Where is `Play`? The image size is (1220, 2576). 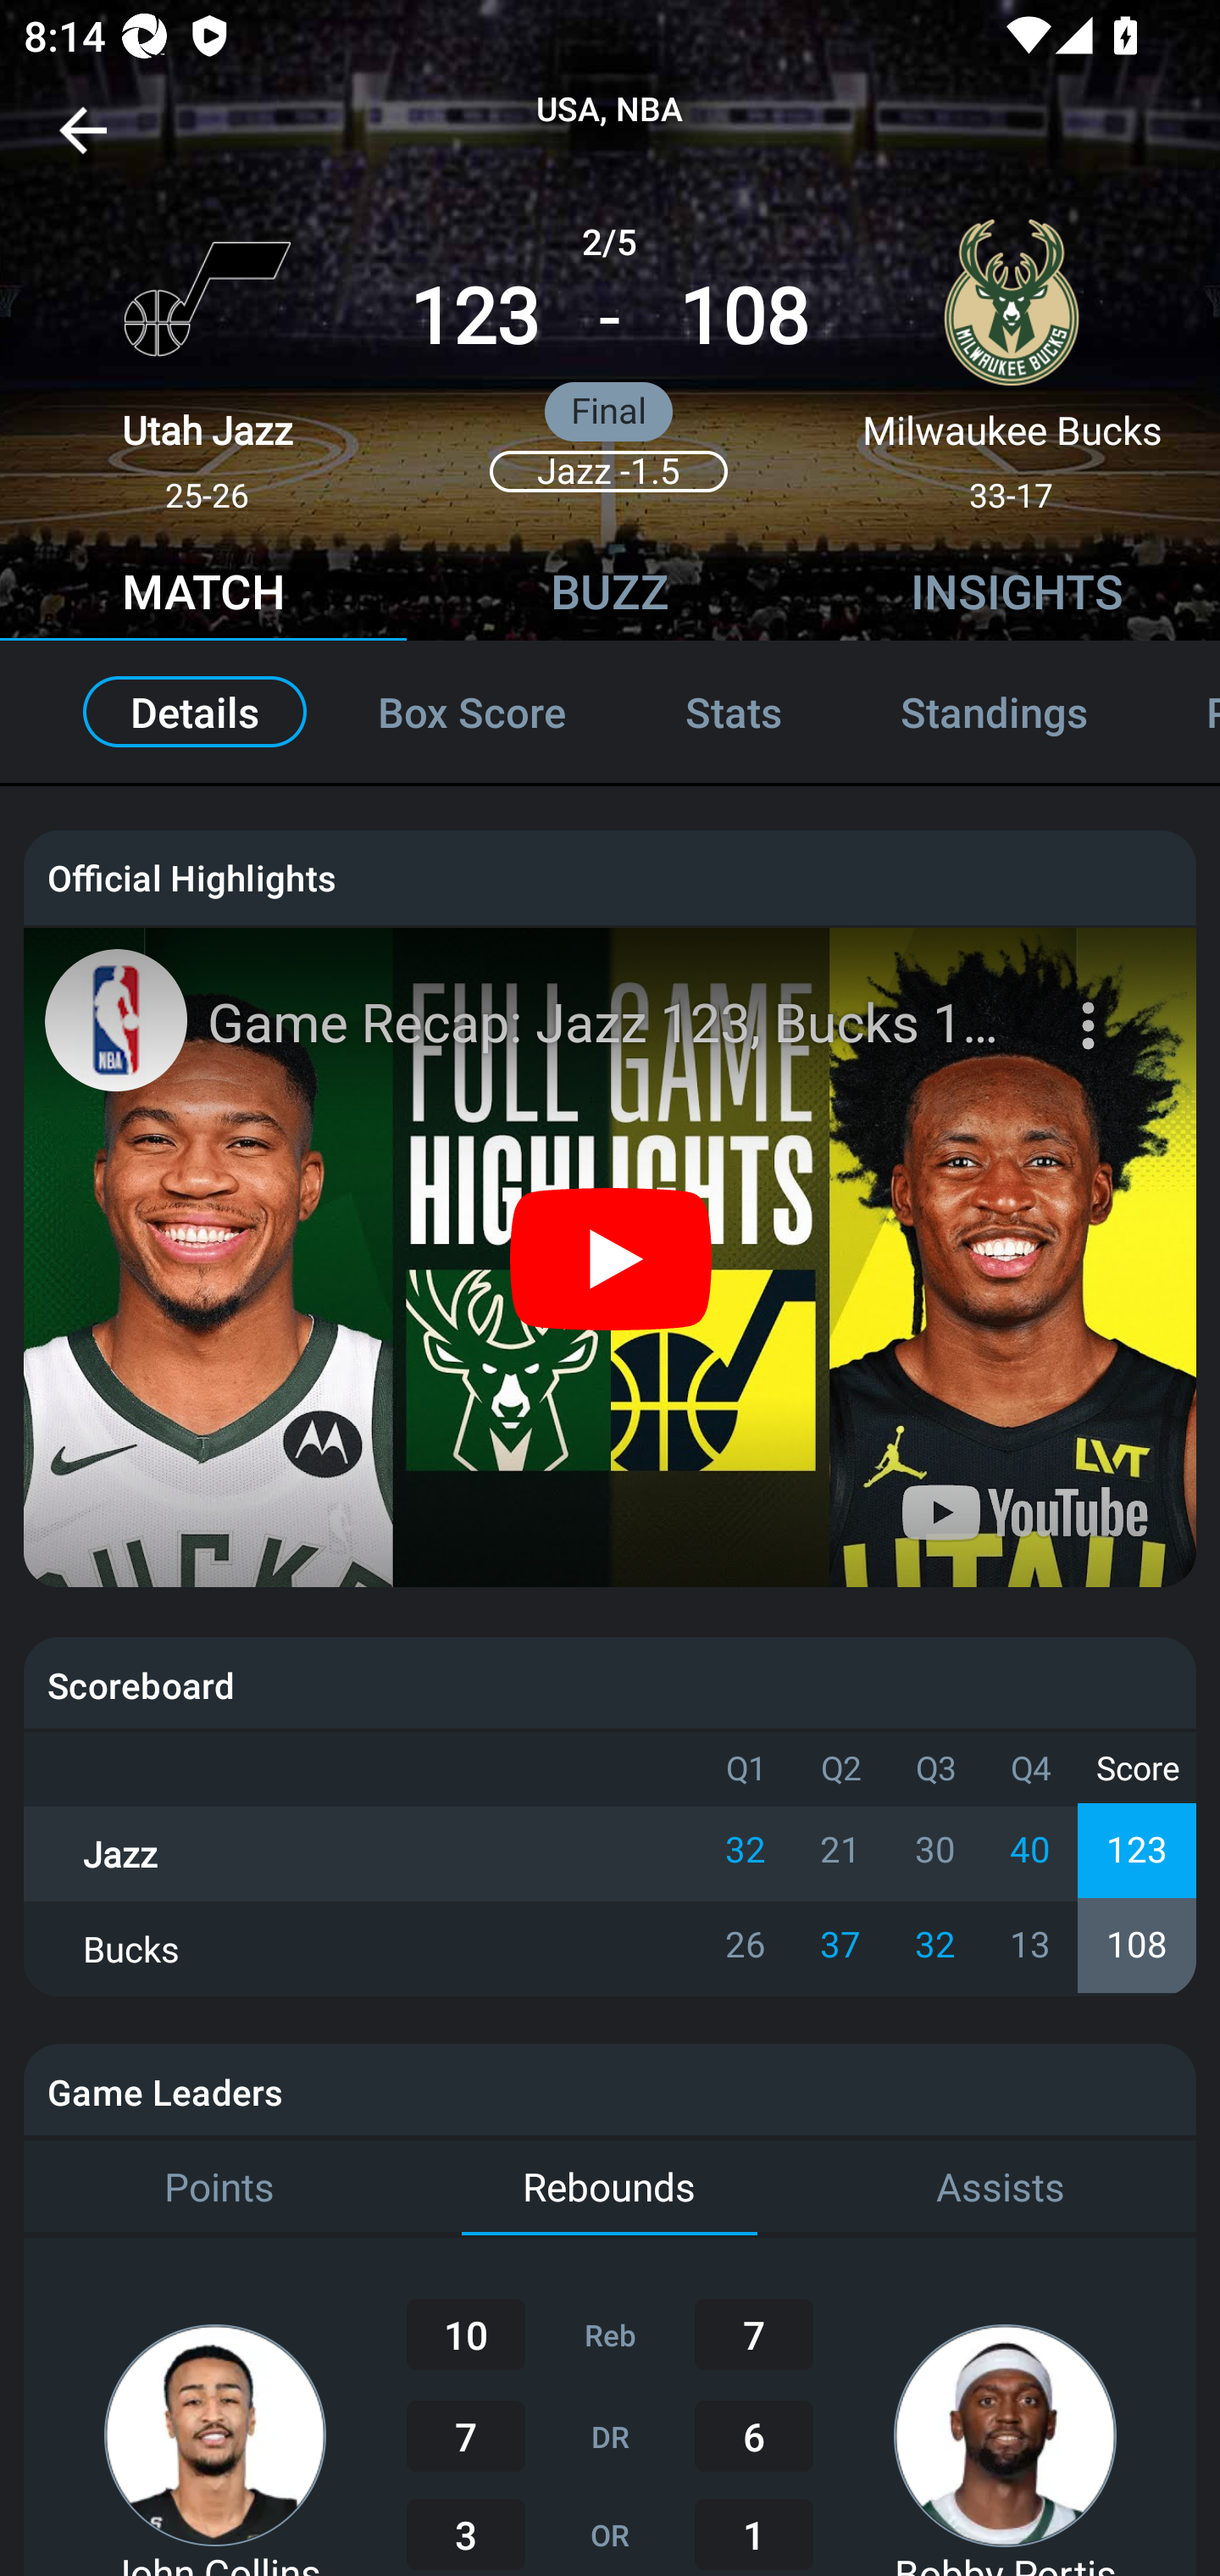 Play is located at coordinates (612, 1257).